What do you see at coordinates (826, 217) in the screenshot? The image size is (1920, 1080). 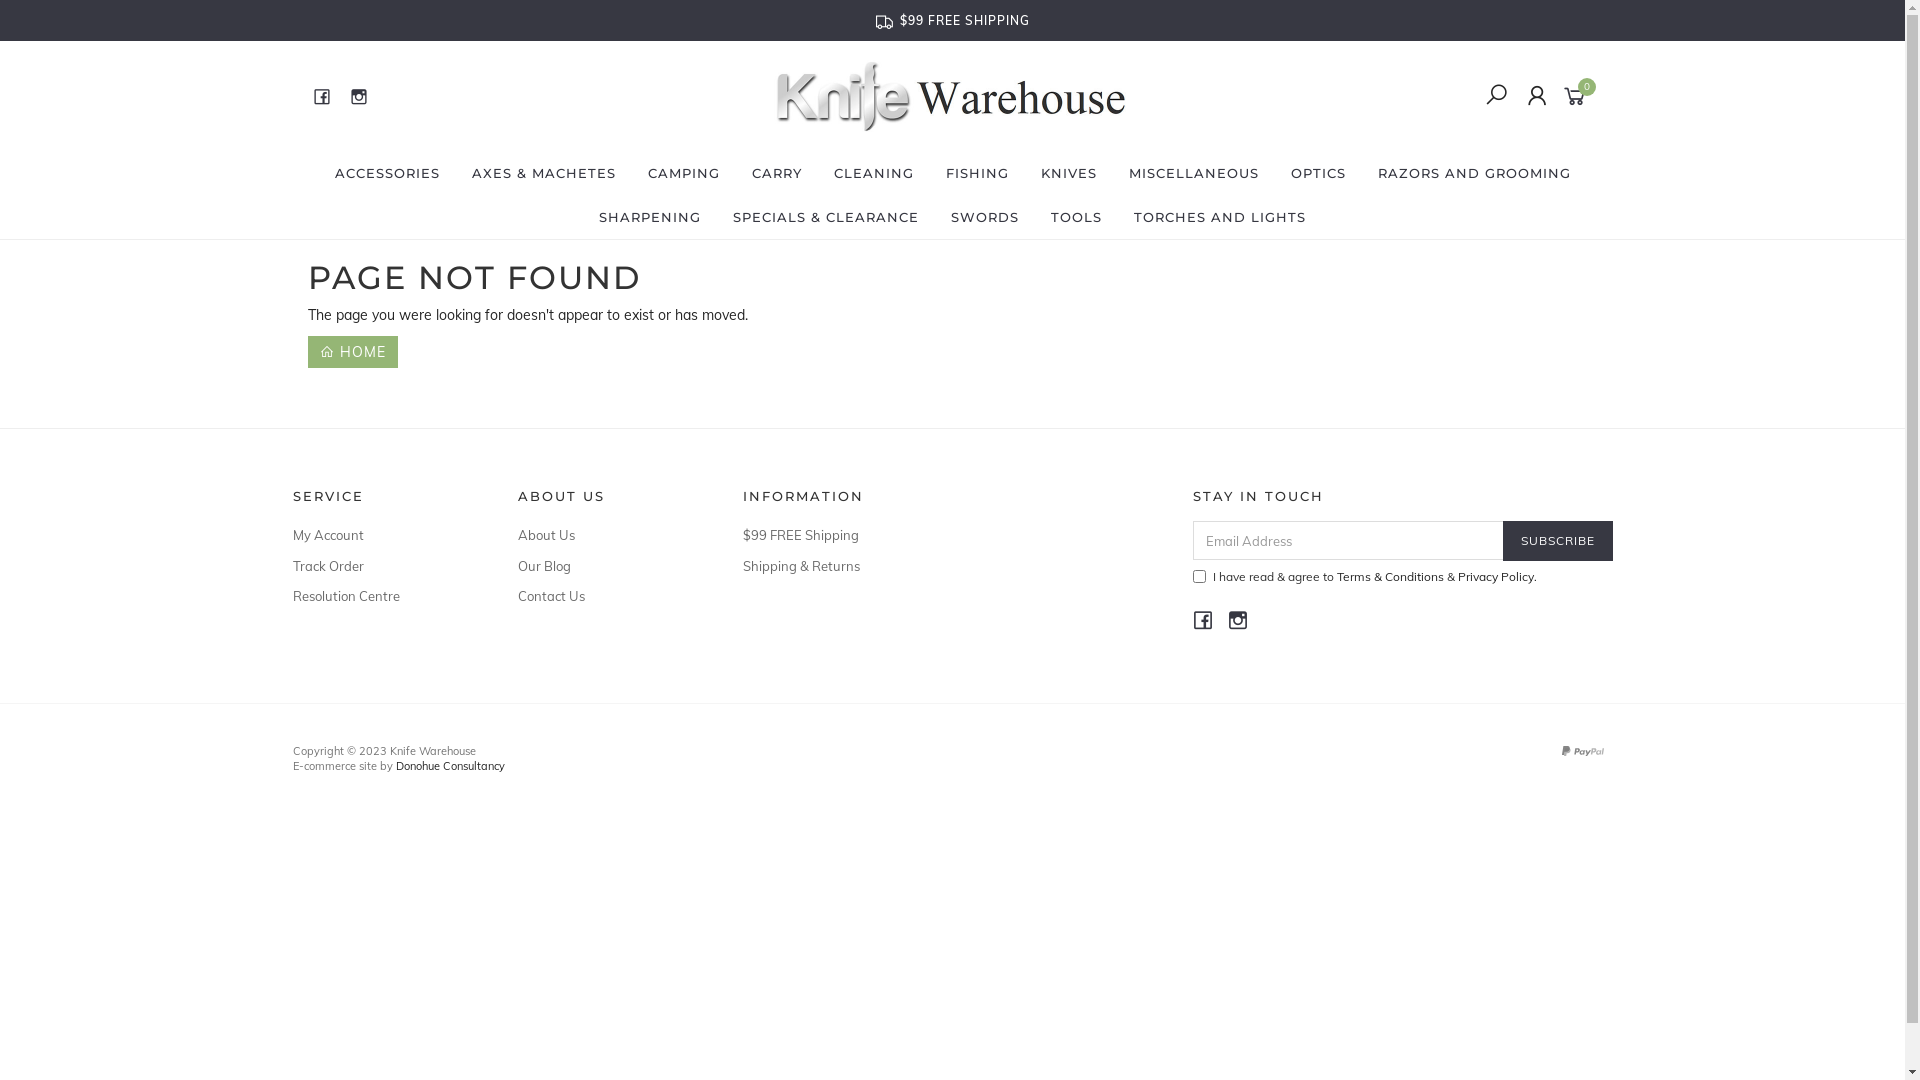 I see `SPECIALS & CLEARANCE` at bounding box center [826, 217].